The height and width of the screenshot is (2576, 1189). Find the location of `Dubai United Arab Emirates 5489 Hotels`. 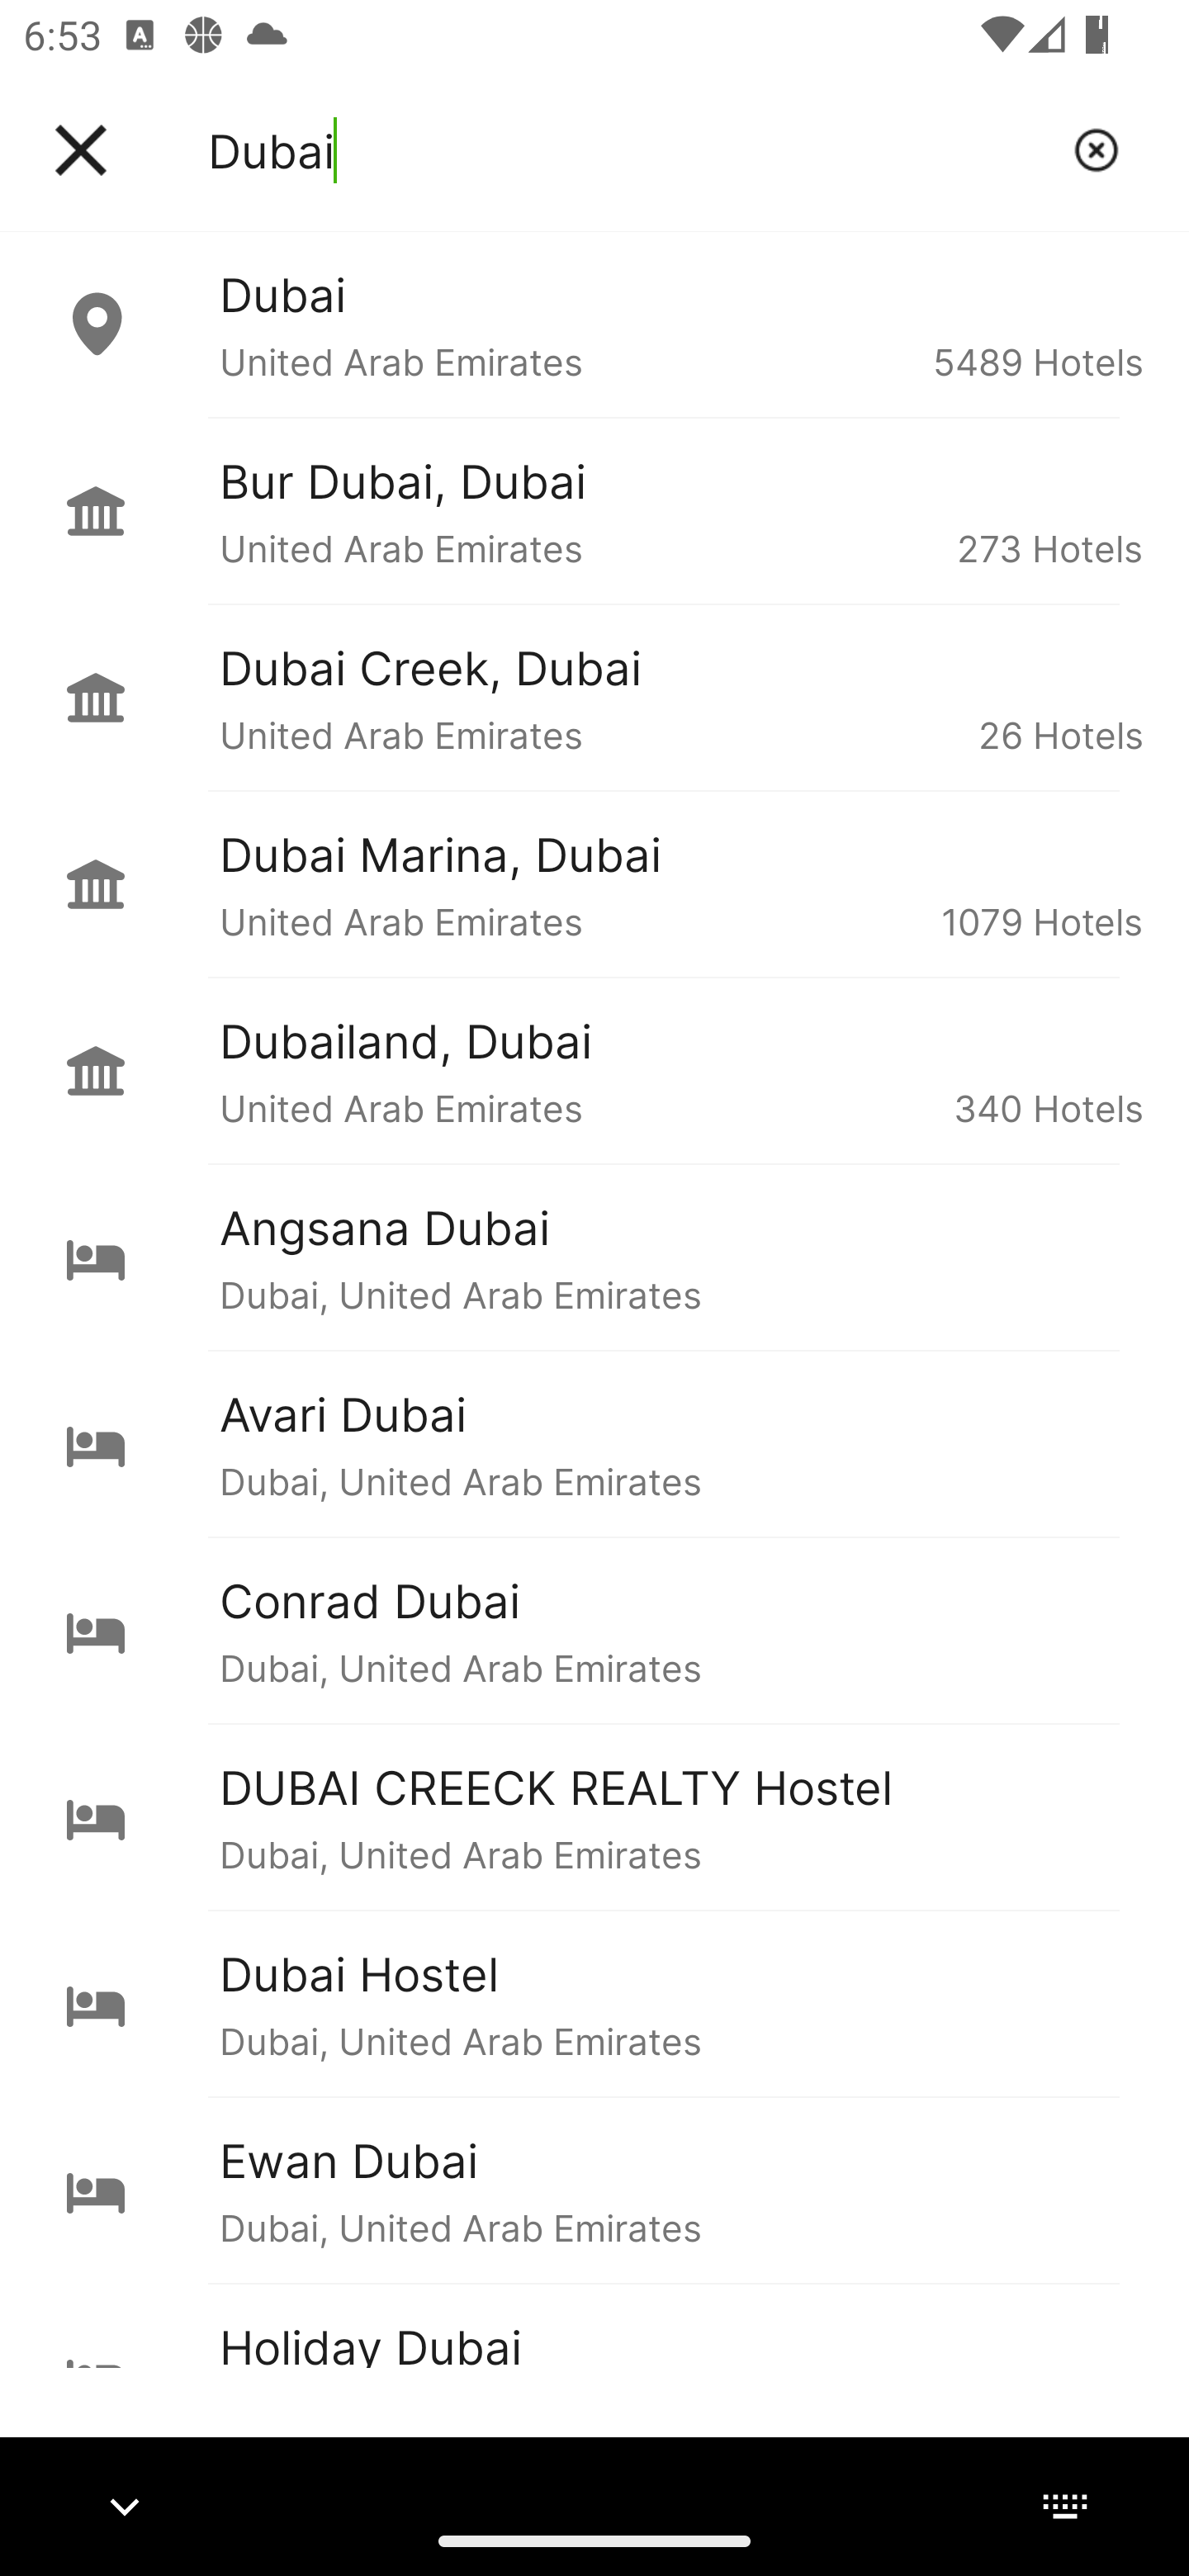

Dubai United Arab Emirates 5489 Hotels is located at coordinates (594, 324).